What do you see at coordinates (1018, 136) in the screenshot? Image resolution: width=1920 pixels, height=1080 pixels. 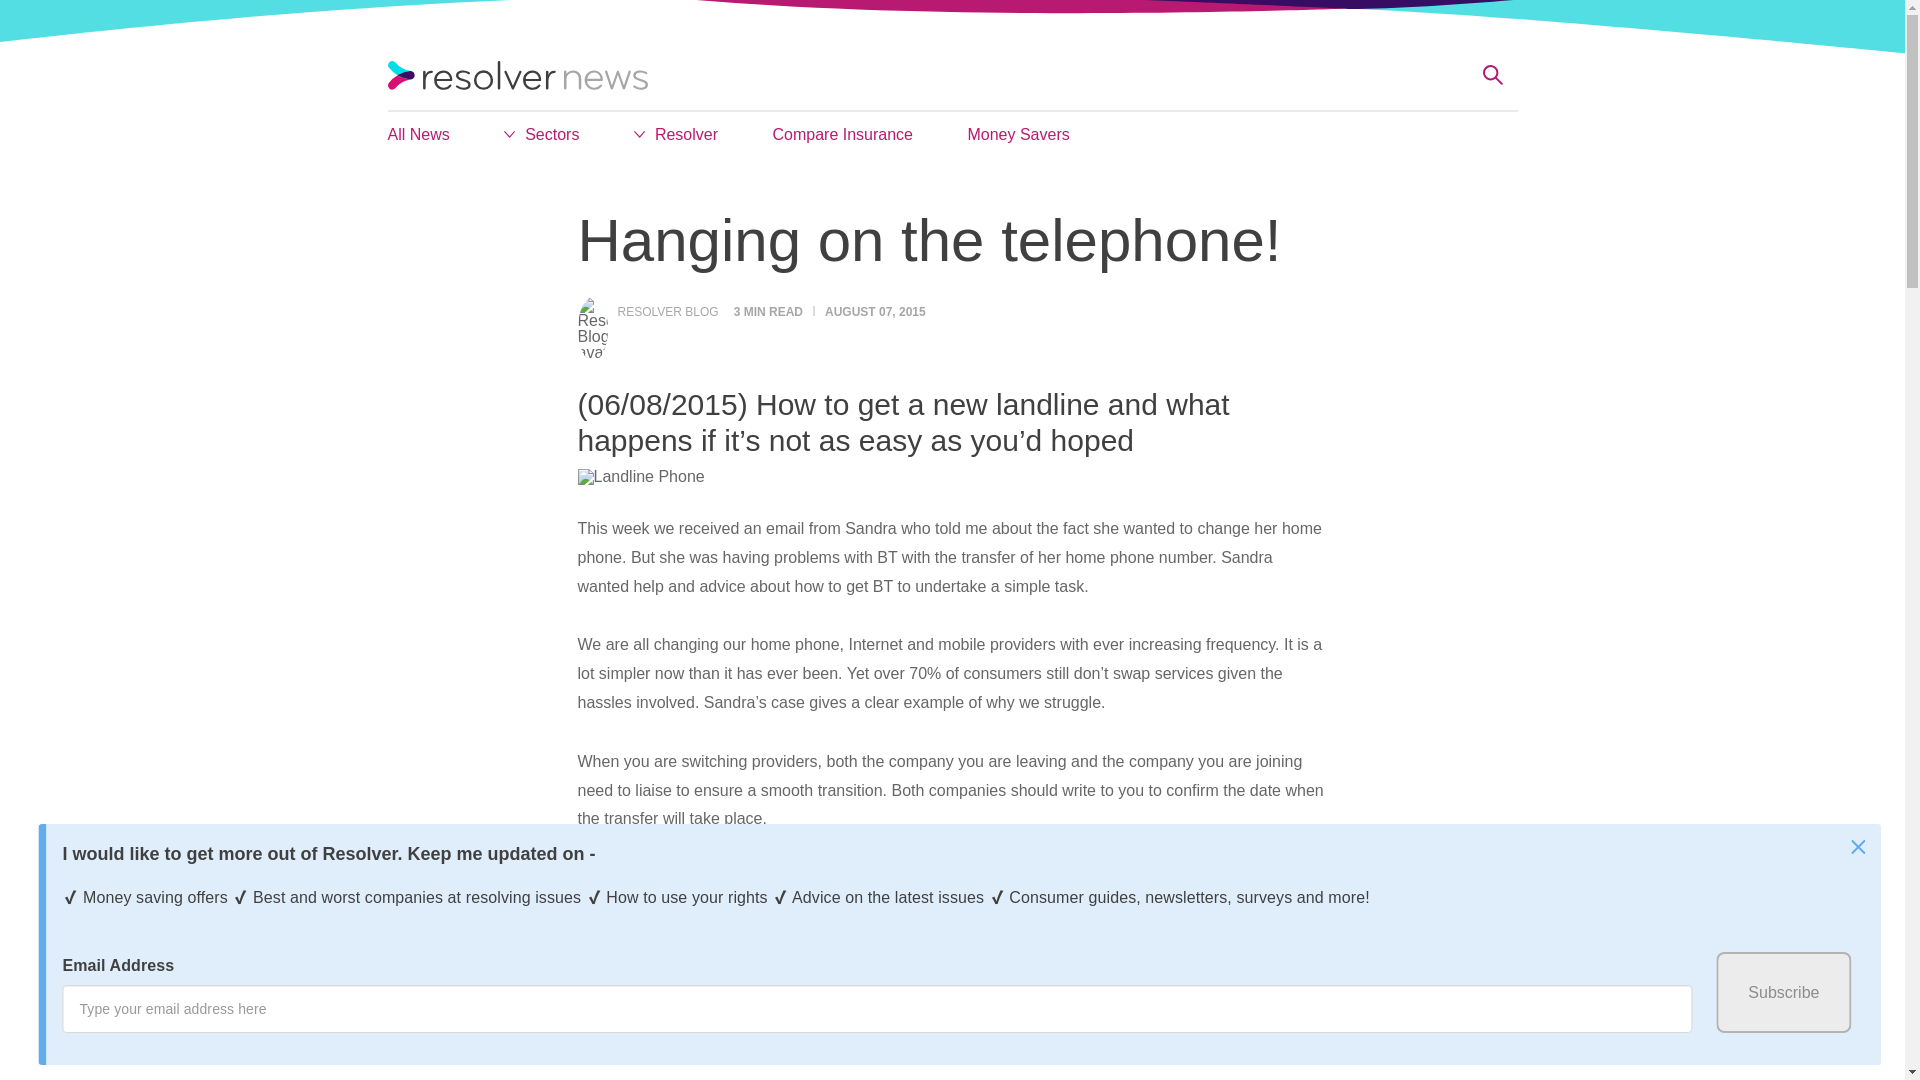 I see `Money Savers` at bounding box center [1018, 136].